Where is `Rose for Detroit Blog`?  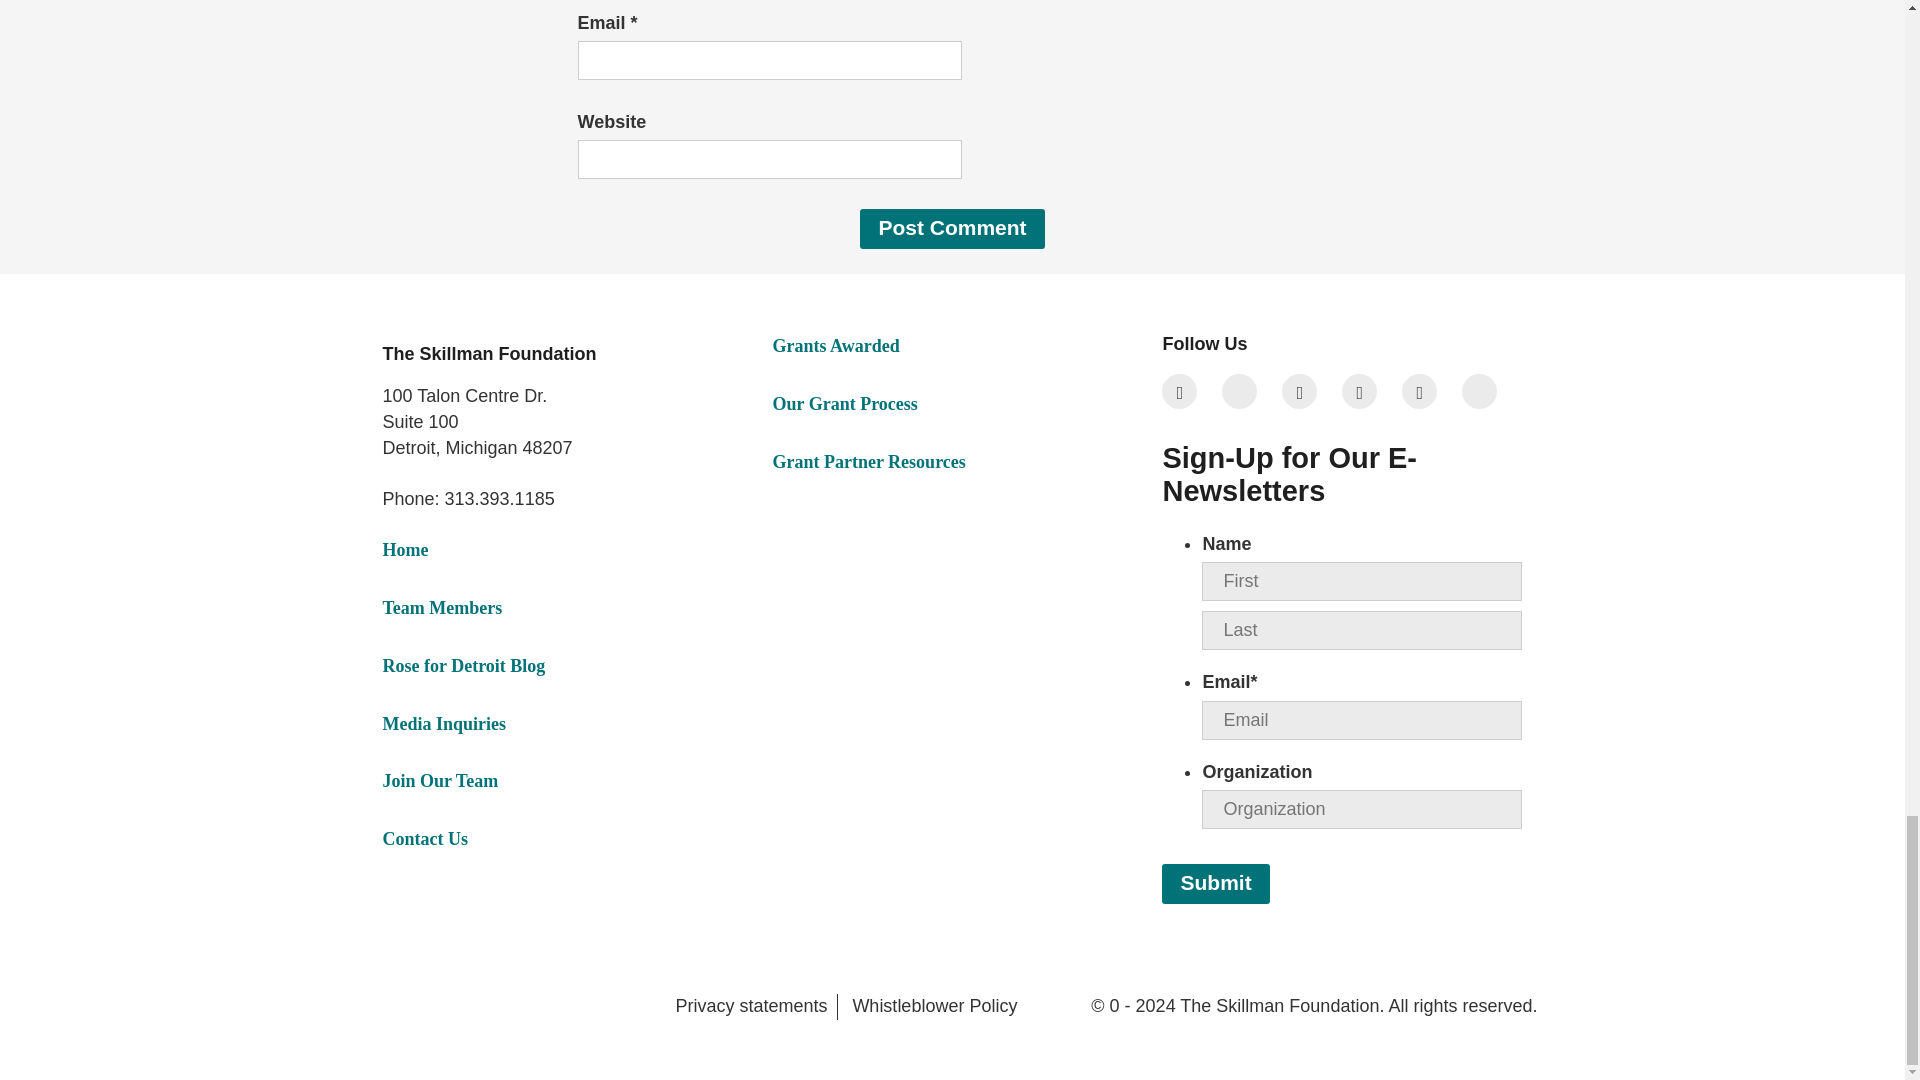
Rose for Detroit Blog is located at coordinates (464, 666).